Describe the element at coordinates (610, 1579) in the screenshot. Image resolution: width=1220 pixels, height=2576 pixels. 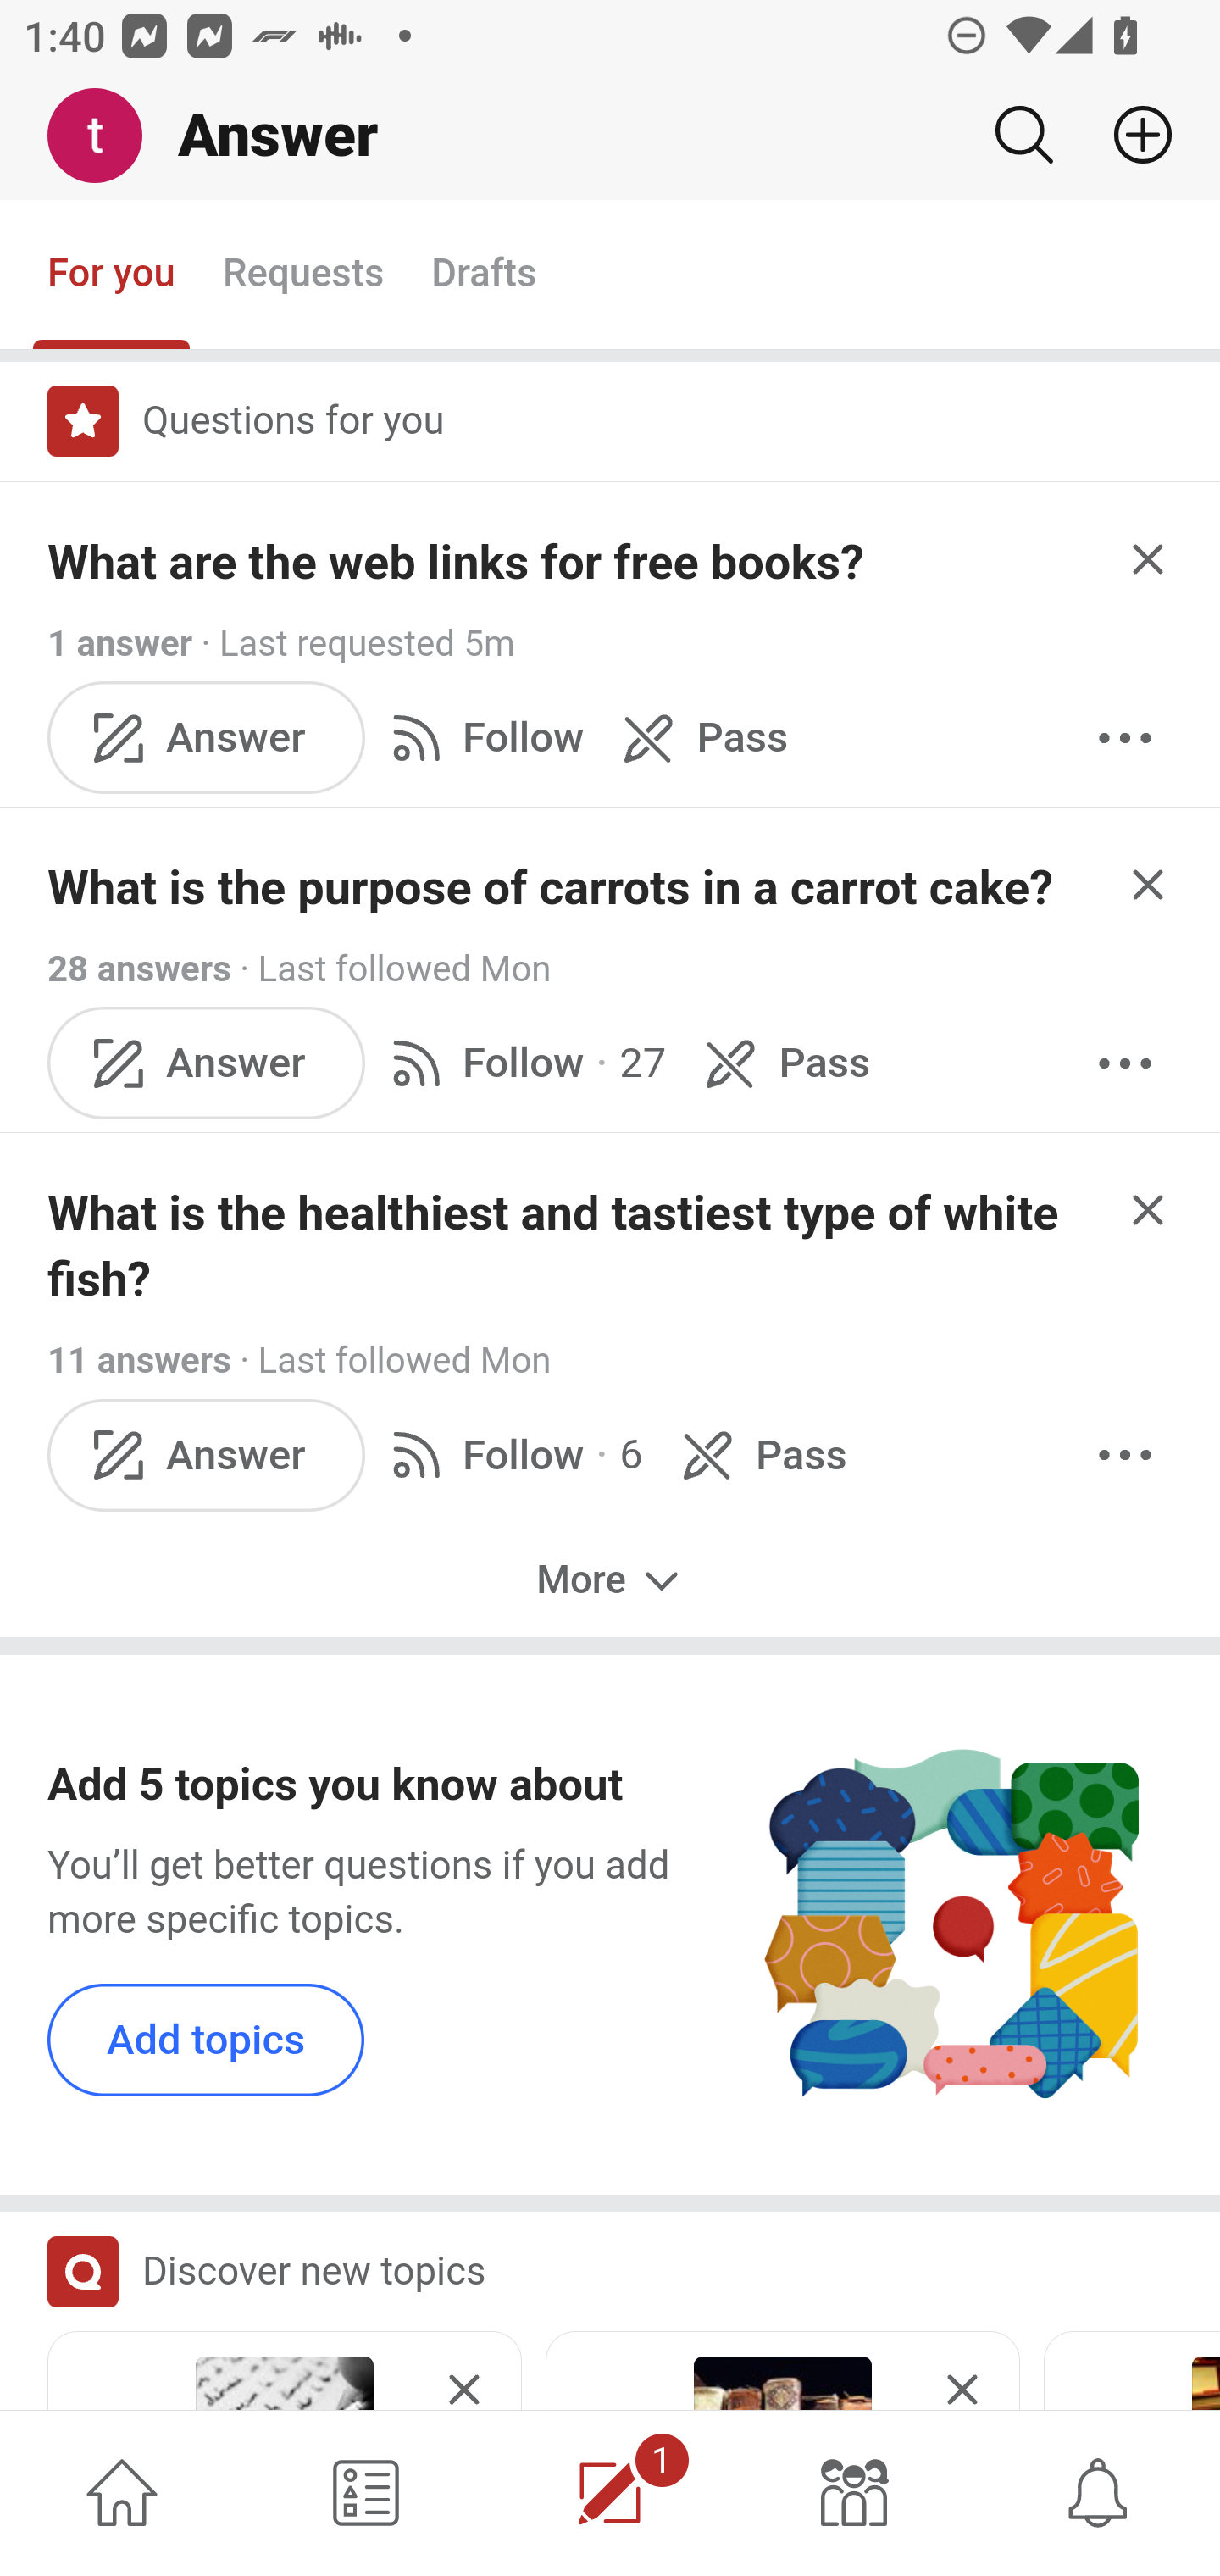
I see `More` at that location.